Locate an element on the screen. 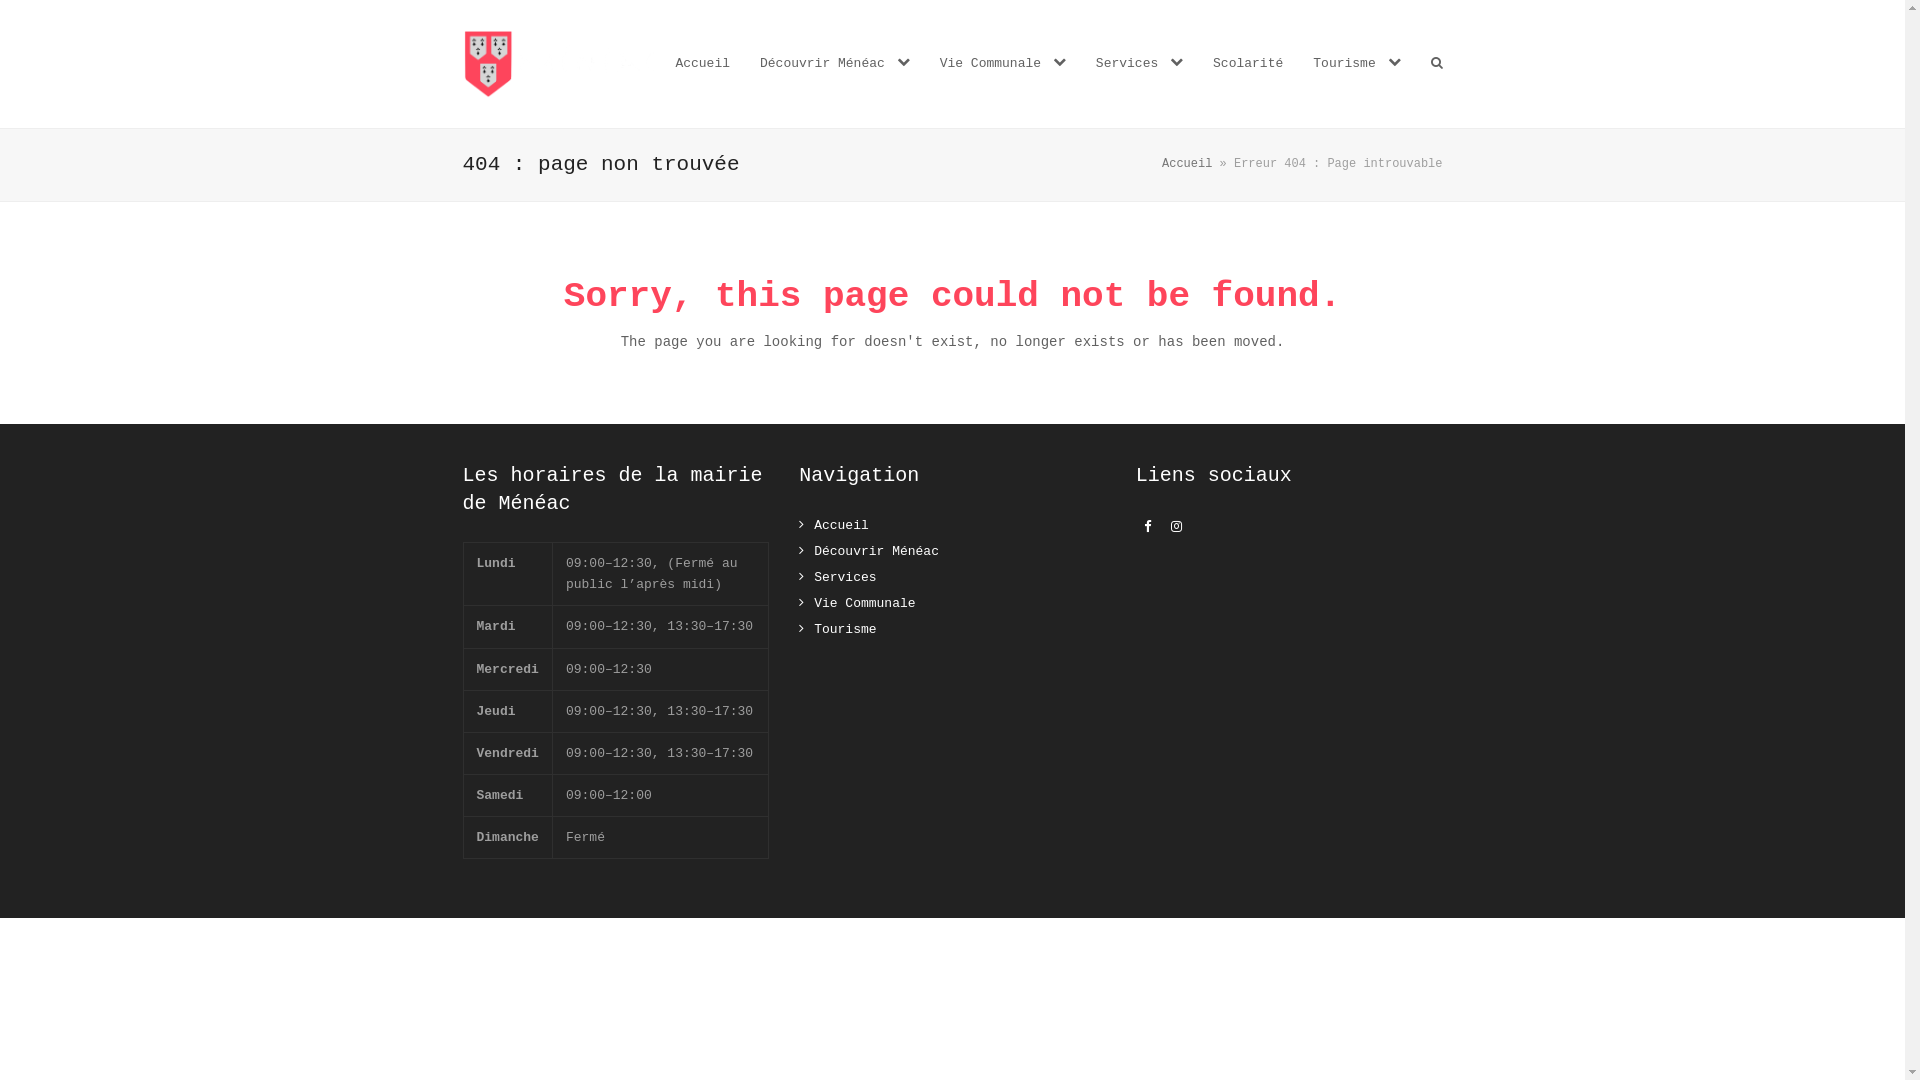 Image resolution: width=1920 pixels, height=1080 pixels. Accueil is located at coordinates (702, 64).